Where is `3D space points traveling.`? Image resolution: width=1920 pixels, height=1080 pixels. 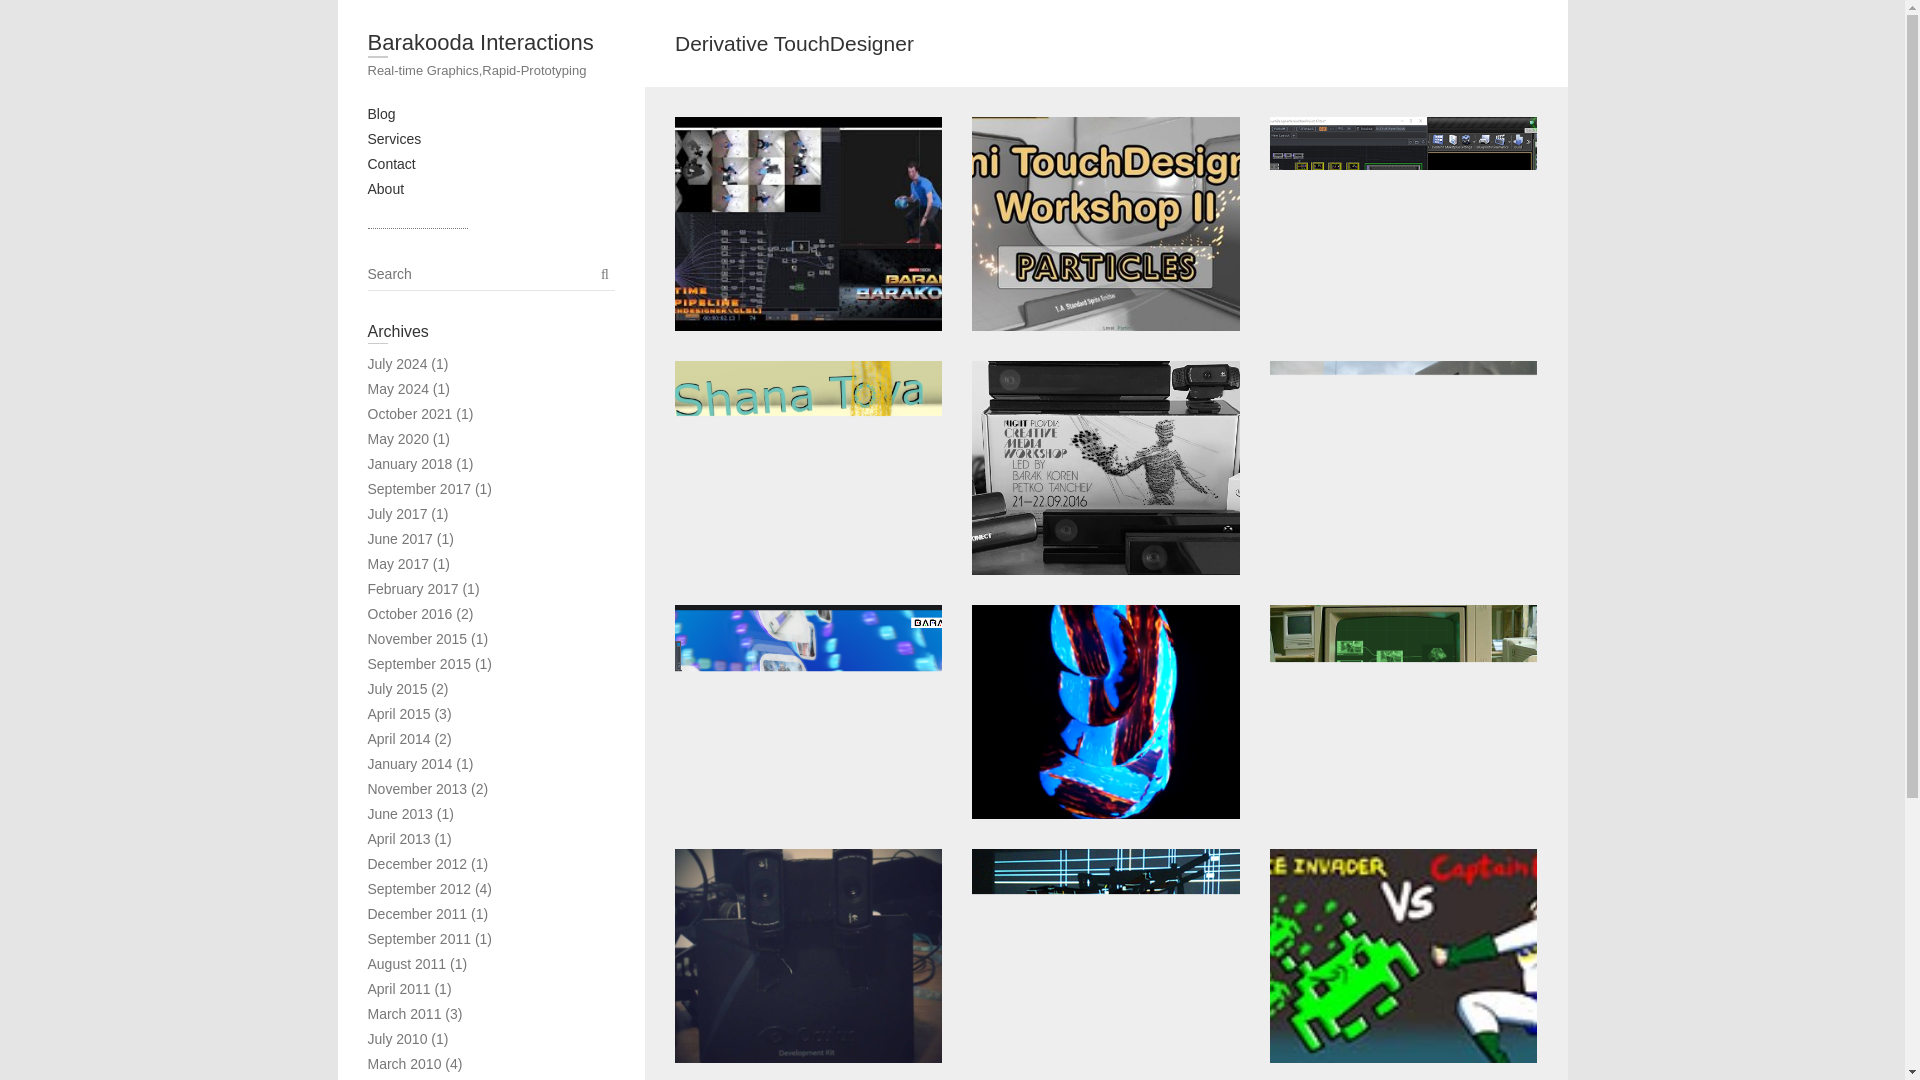 3D space points traveling. is located at coordinates (808, 711).